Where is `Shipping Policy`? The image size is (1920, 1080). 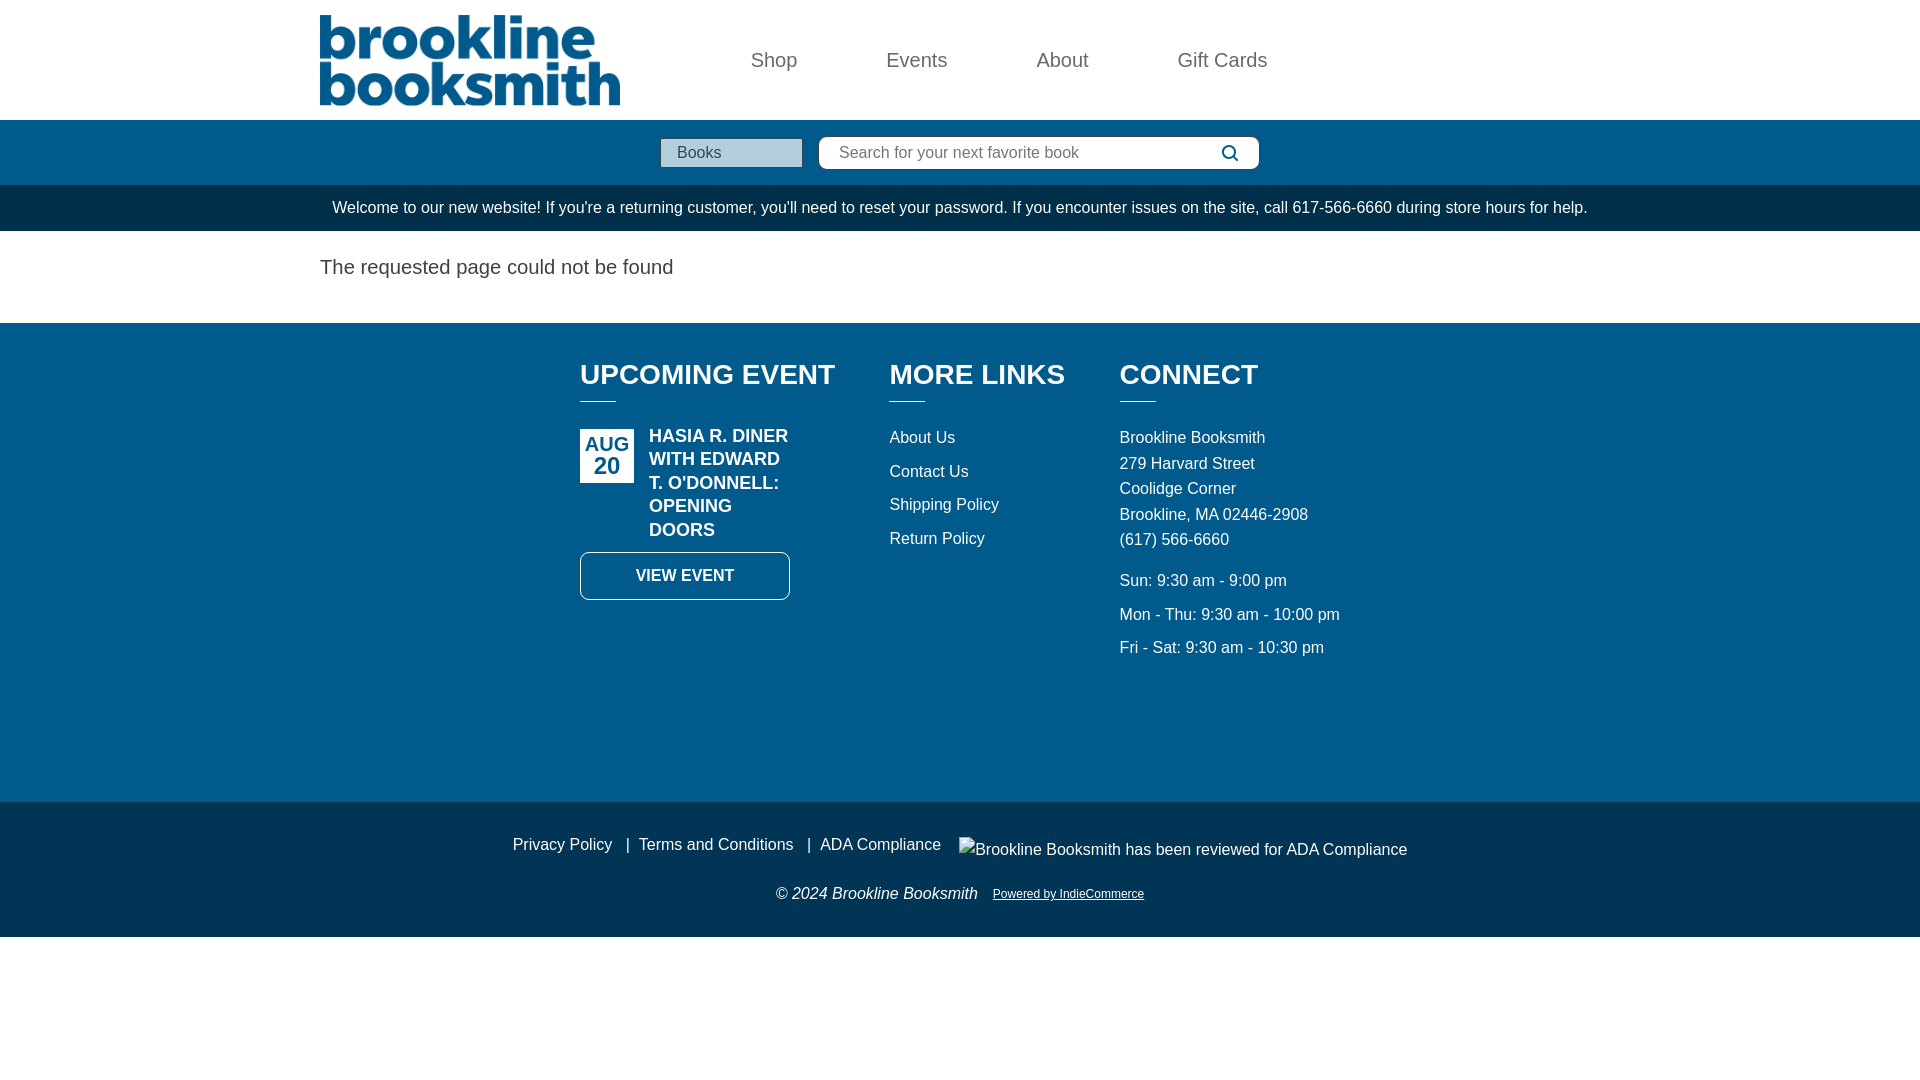 Shipping Policy is located at coordinates (943, 504).